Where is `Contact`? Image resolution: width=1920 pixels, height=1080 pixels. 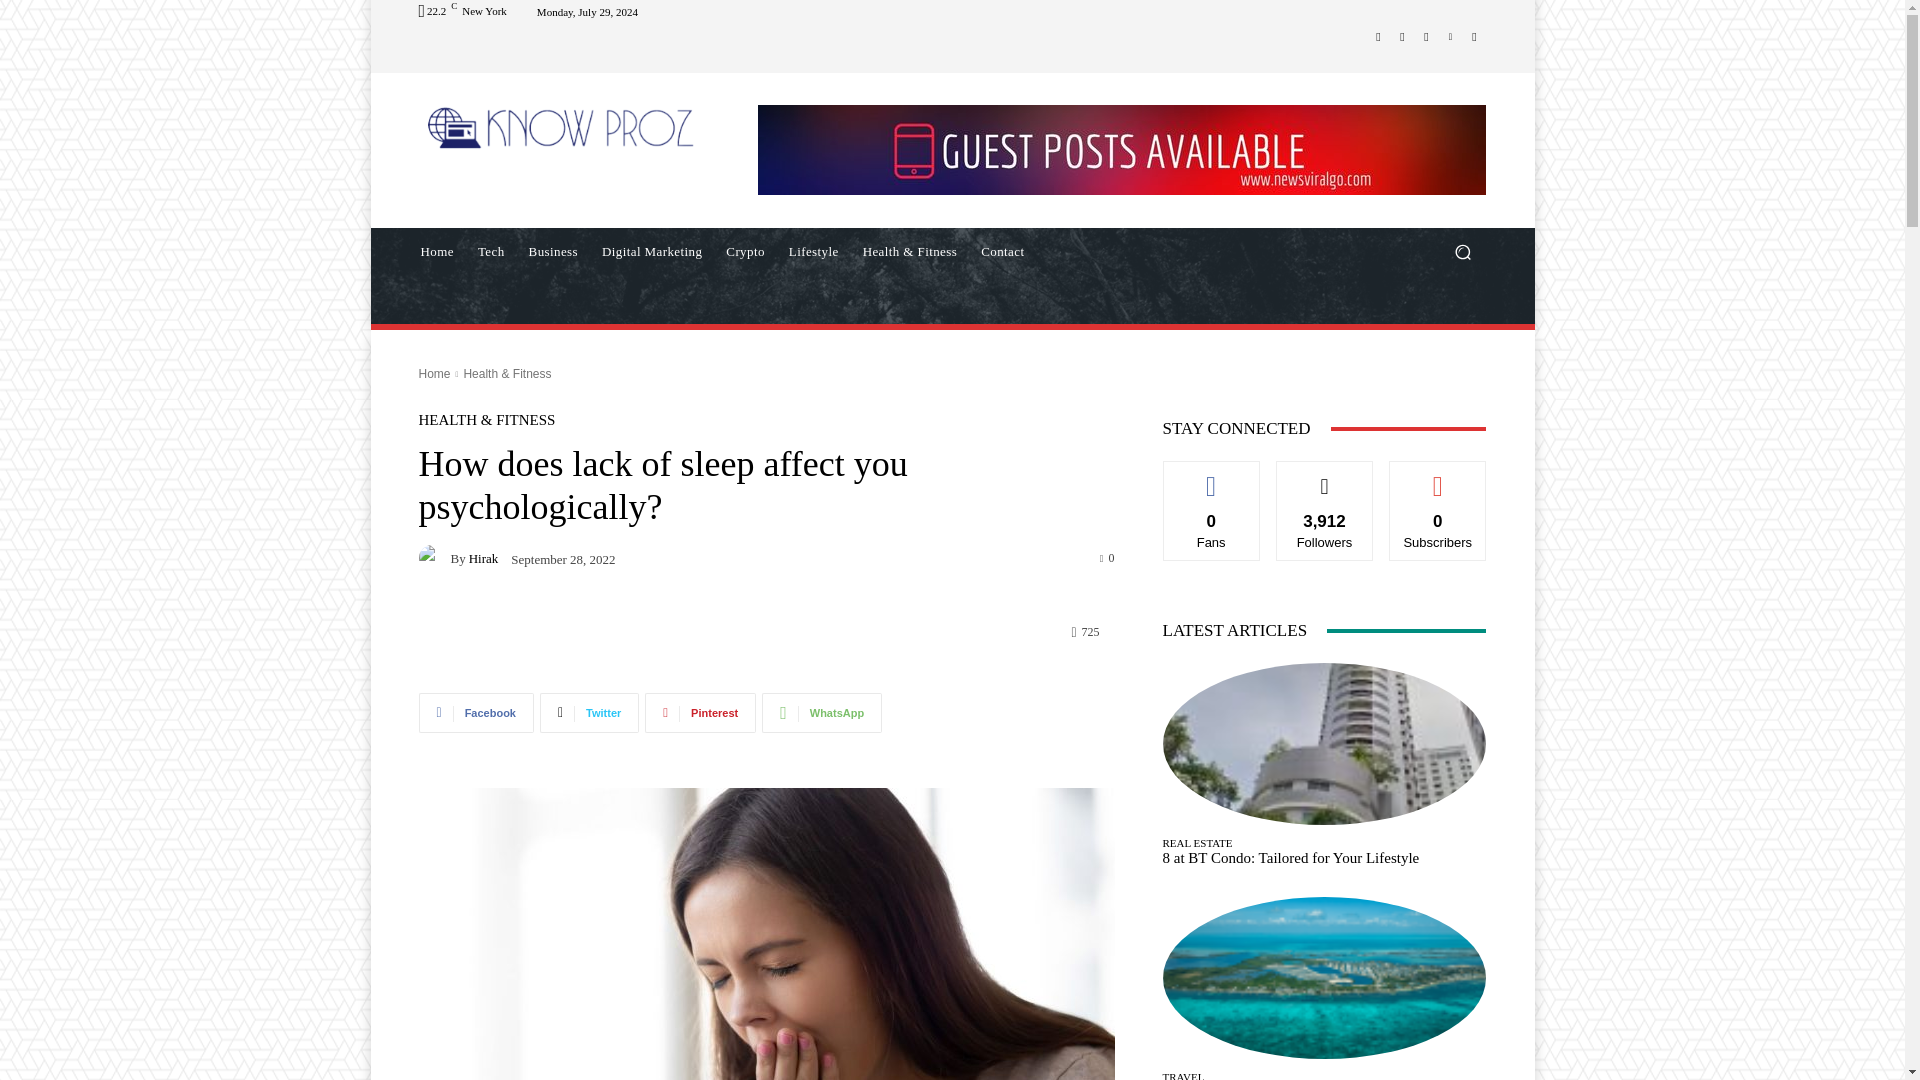
Contact is located at coordinates (1002, 252).